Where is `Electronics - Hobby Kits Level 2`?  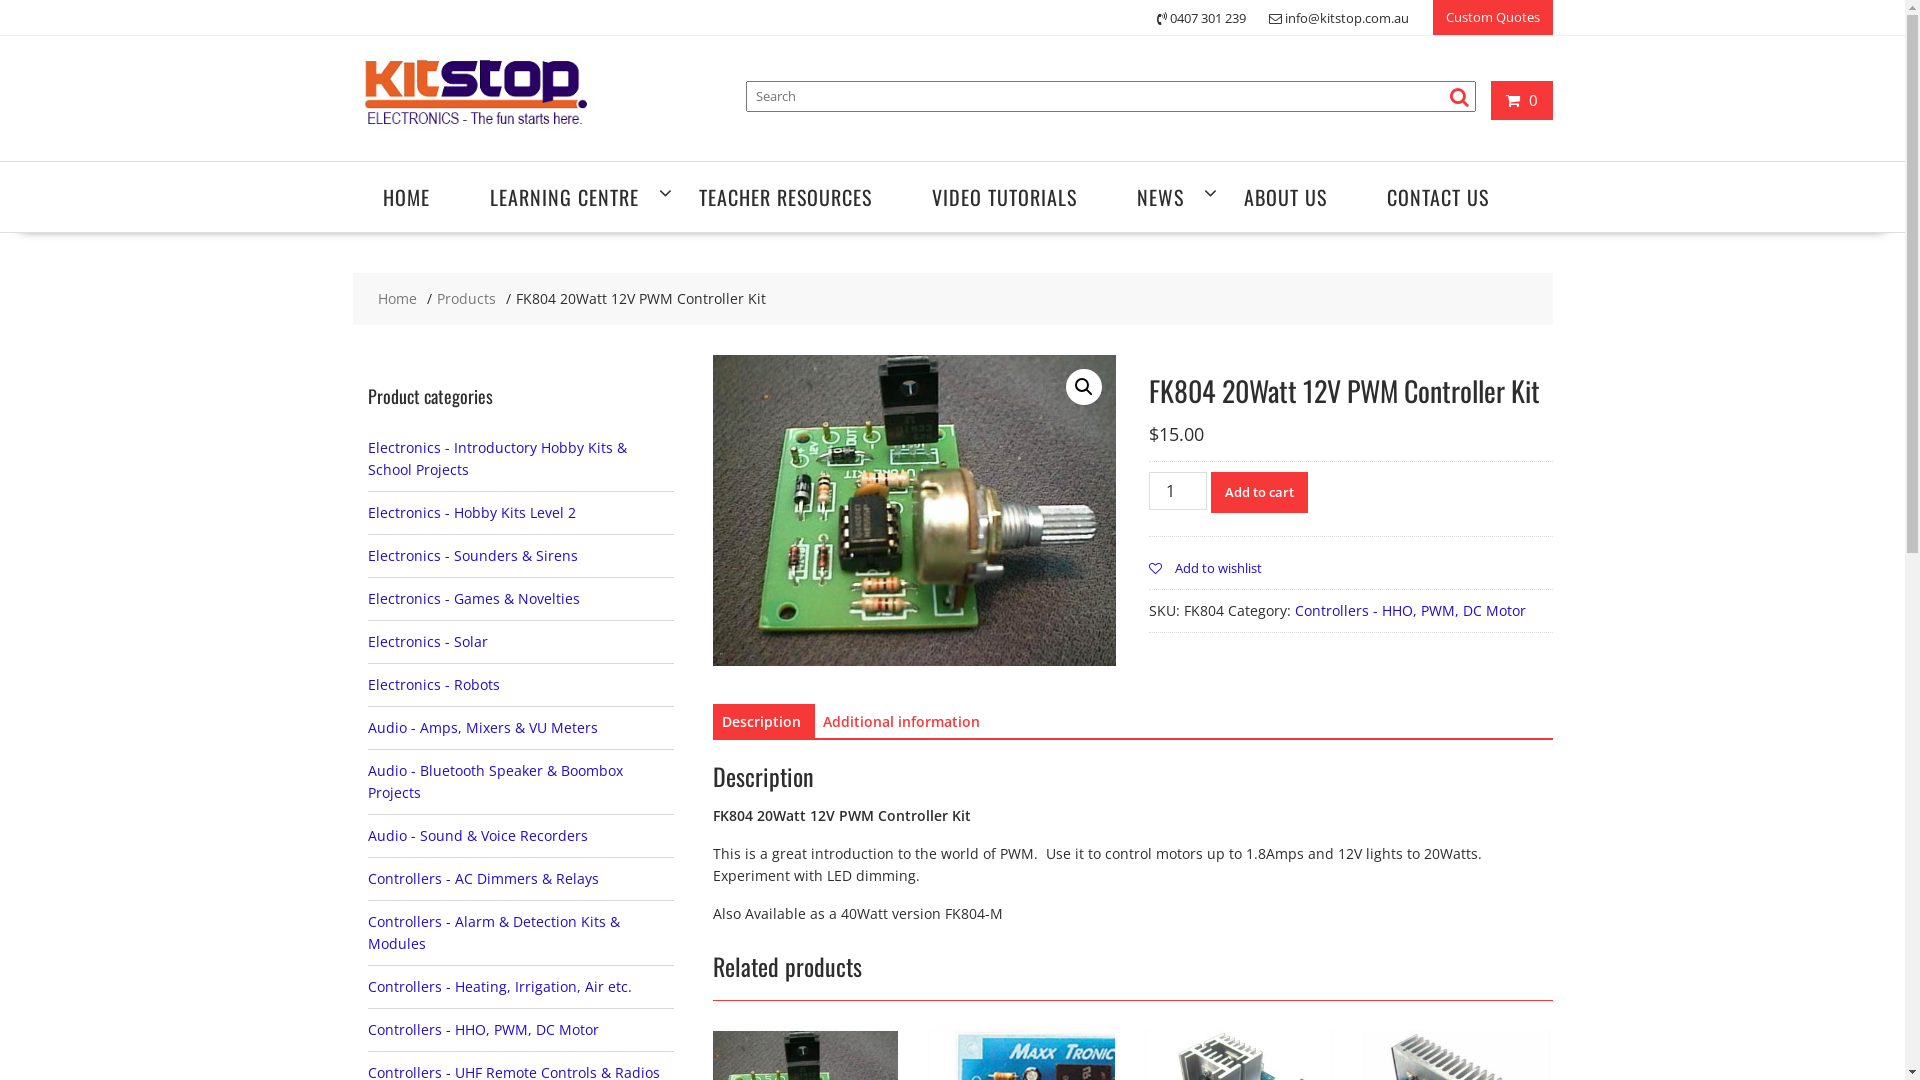 Electronics - Hobby Kits Level 2 is located at coordinates (472, 512).